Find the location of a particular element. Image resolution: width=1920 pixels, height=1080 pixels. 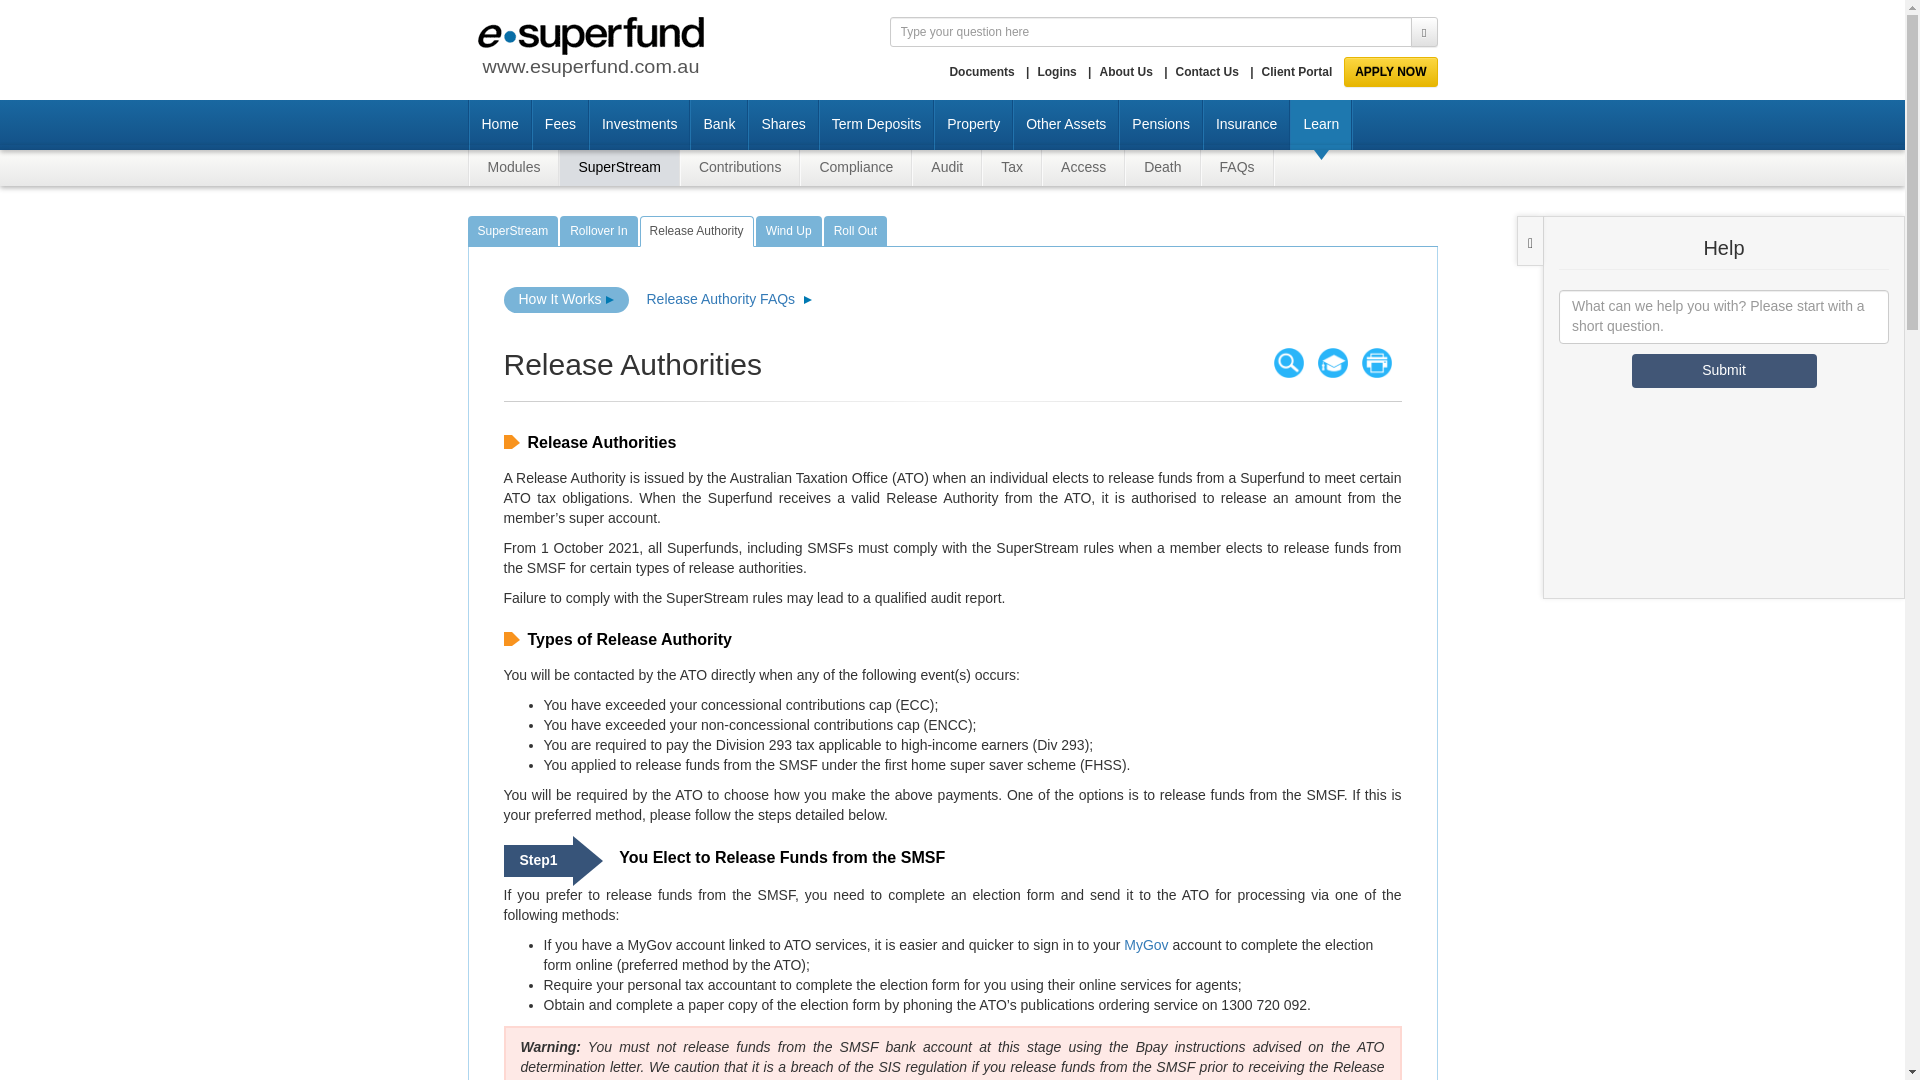

Insurance is located at coordinates (1246, 125).